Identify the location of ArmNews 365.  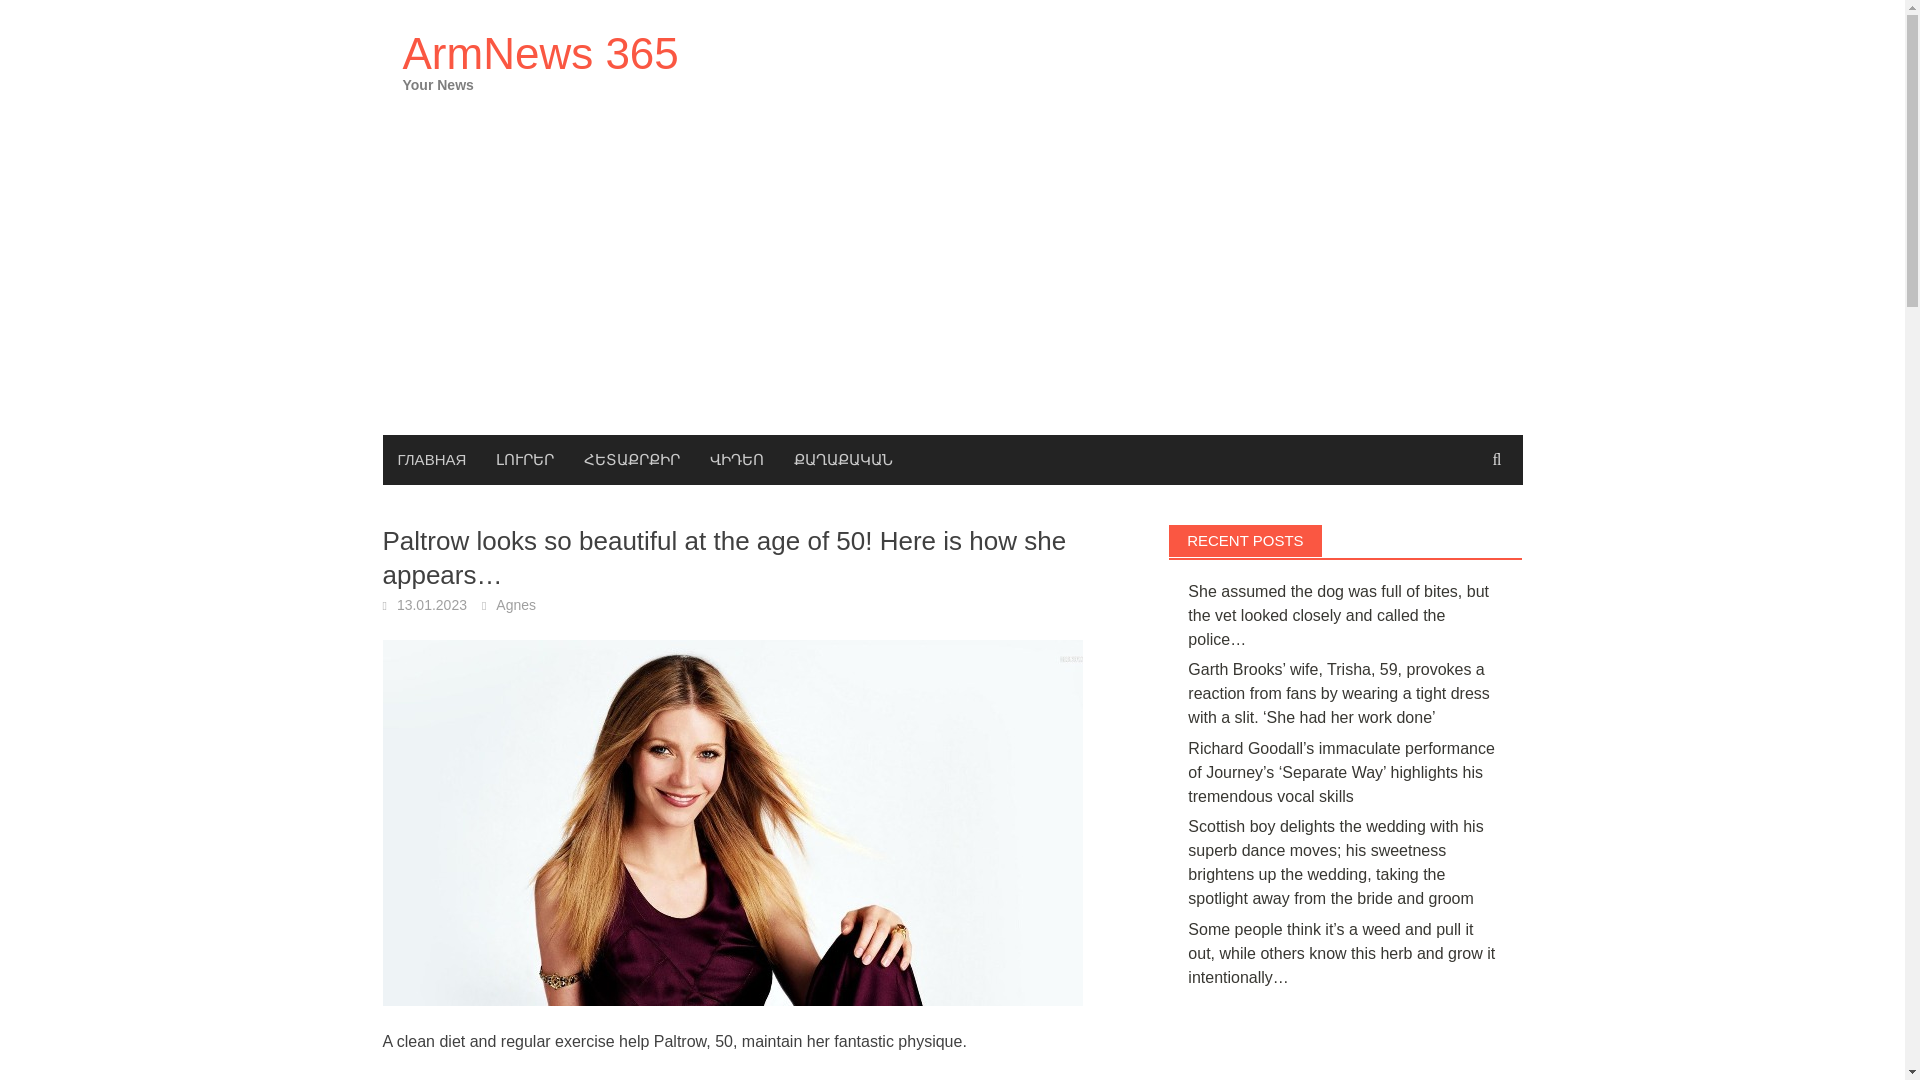
(539, 53).